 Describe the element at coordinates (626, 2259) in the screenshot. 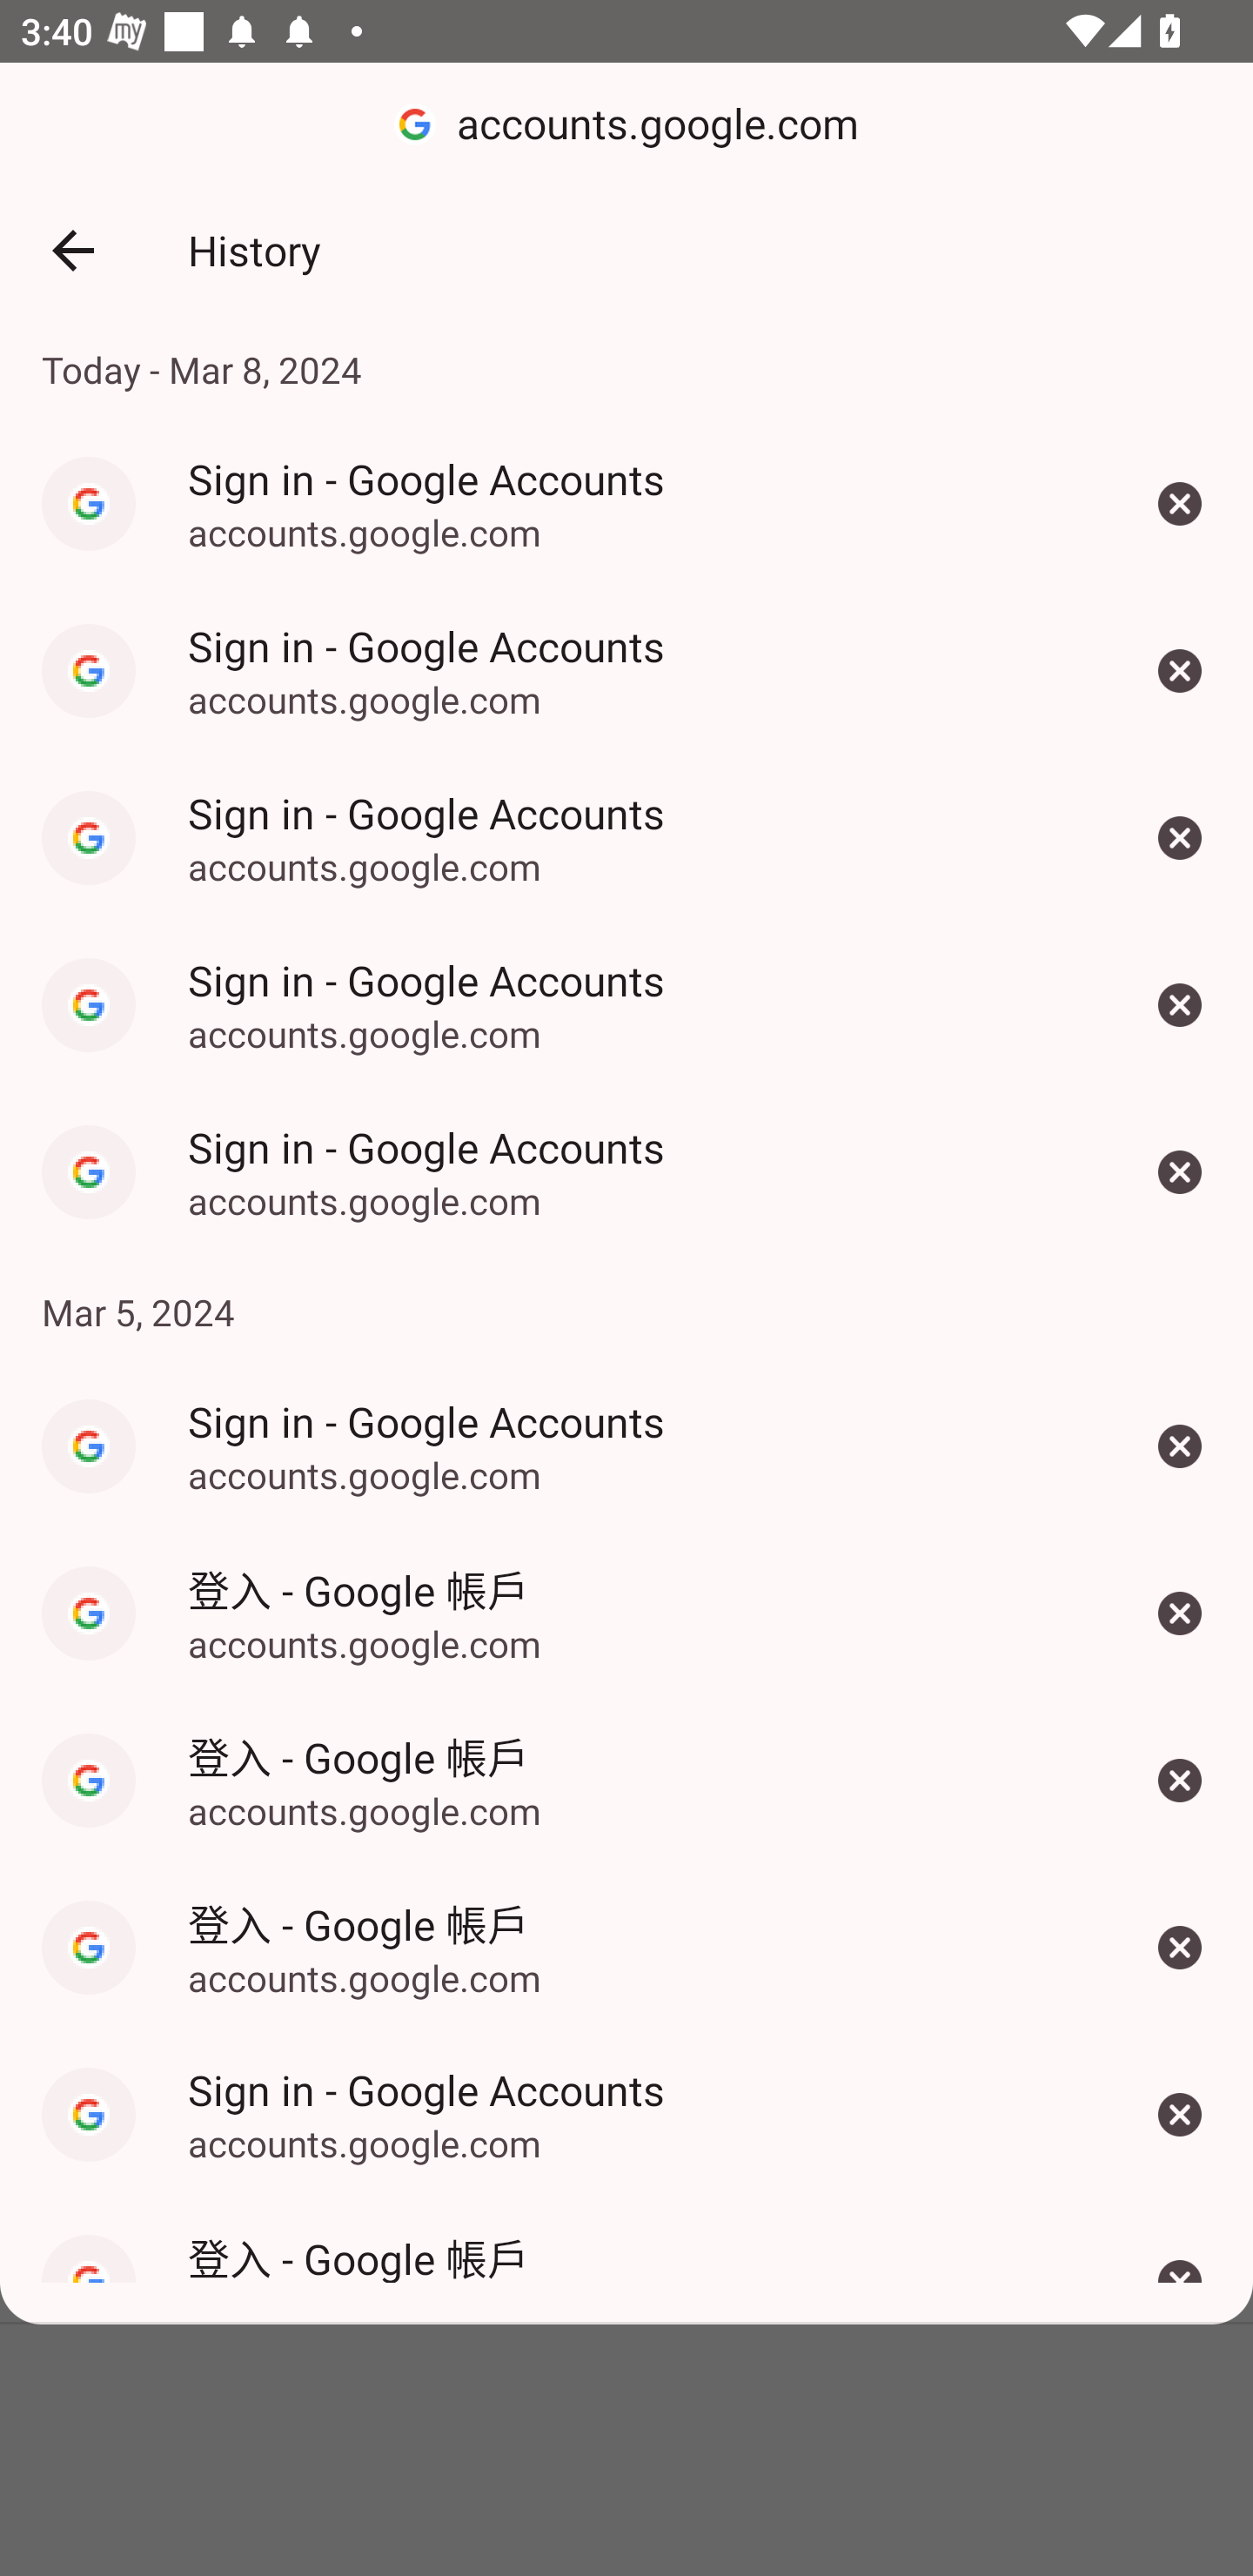

I see `登入 - Google 帳戶 登入 - Google 帳戶 Remove` at that location.